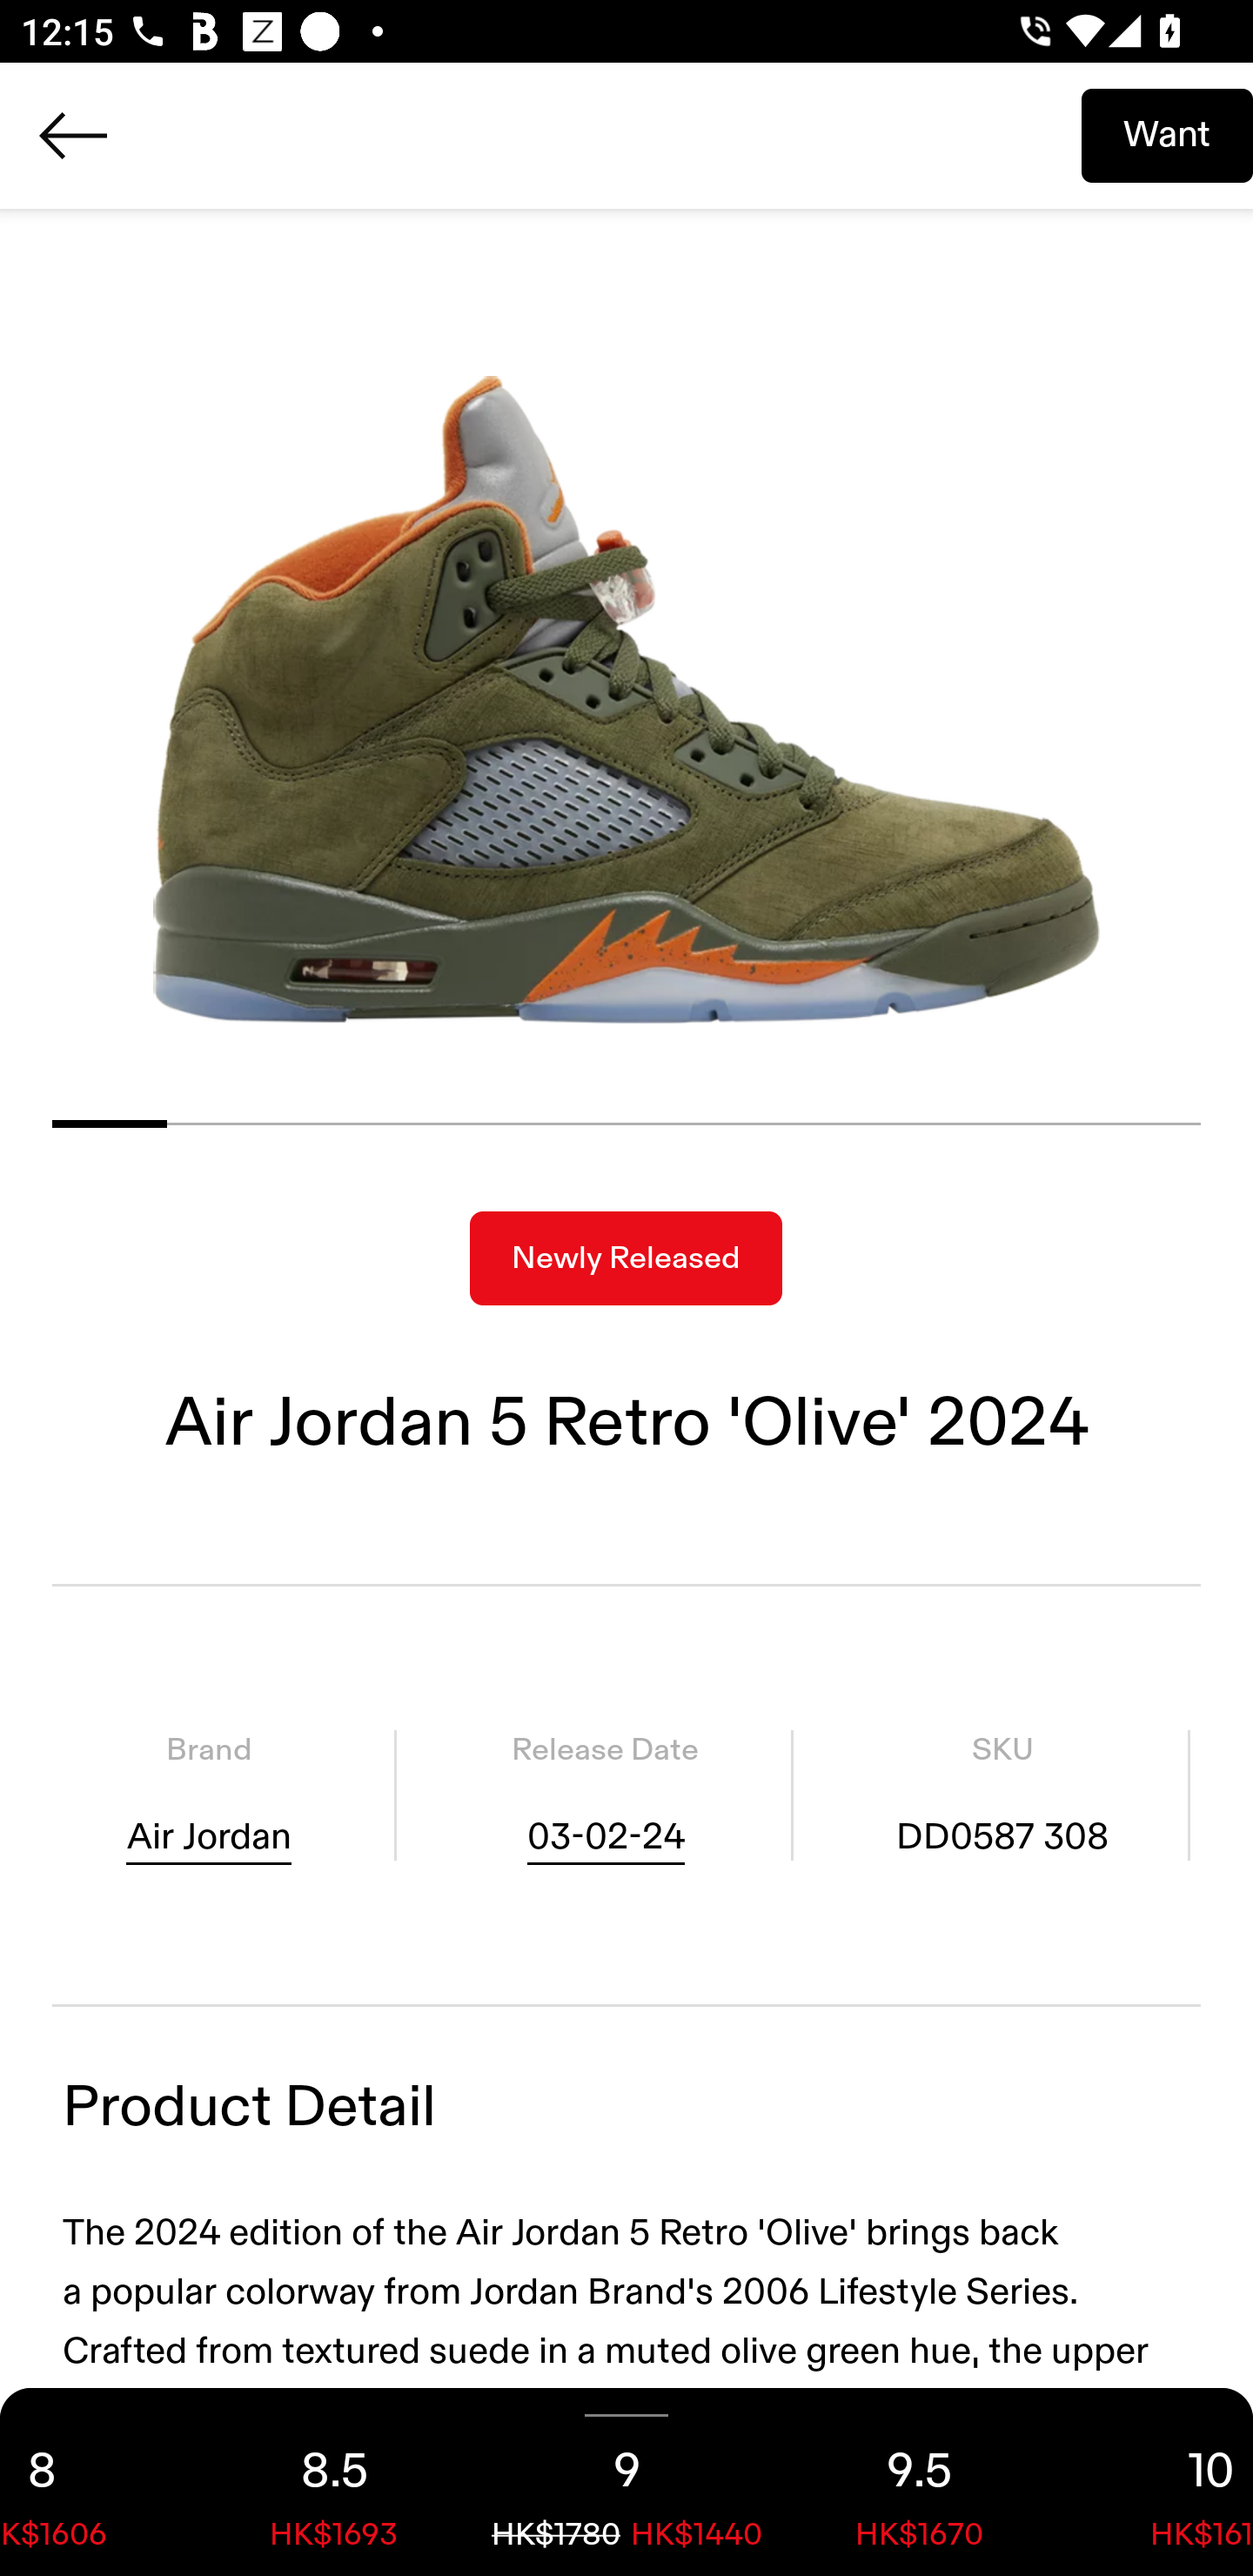  What do you see at coordinates (209, 1795) in the screenshot?
I see `Brand Air Jordan` at bounding box center [209, 1795].